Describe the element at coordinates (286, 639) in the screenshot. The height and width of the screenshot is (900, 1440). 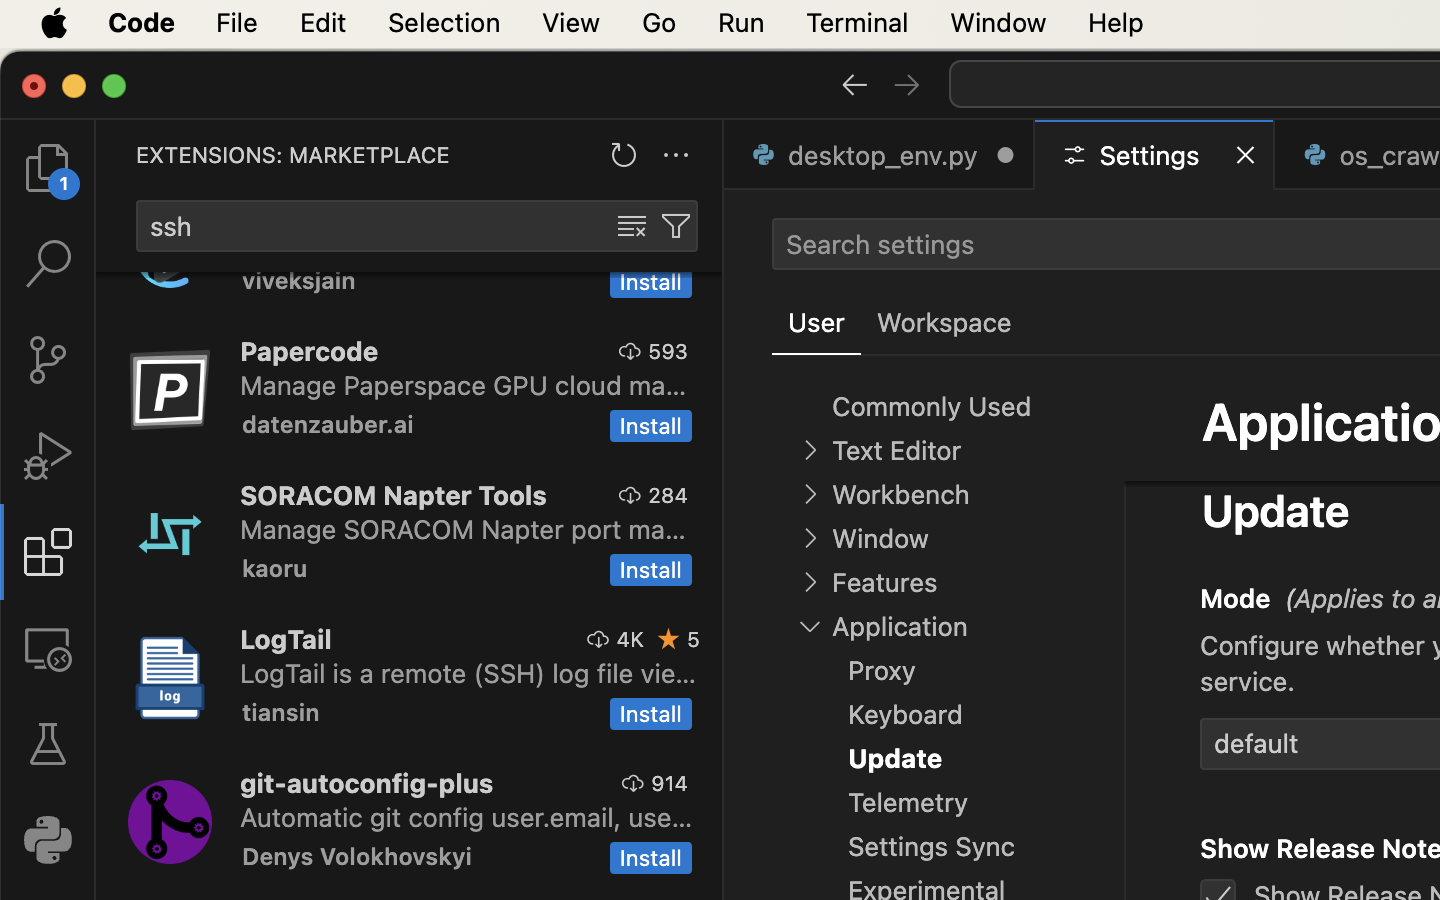
I see `LogTail` at that location.